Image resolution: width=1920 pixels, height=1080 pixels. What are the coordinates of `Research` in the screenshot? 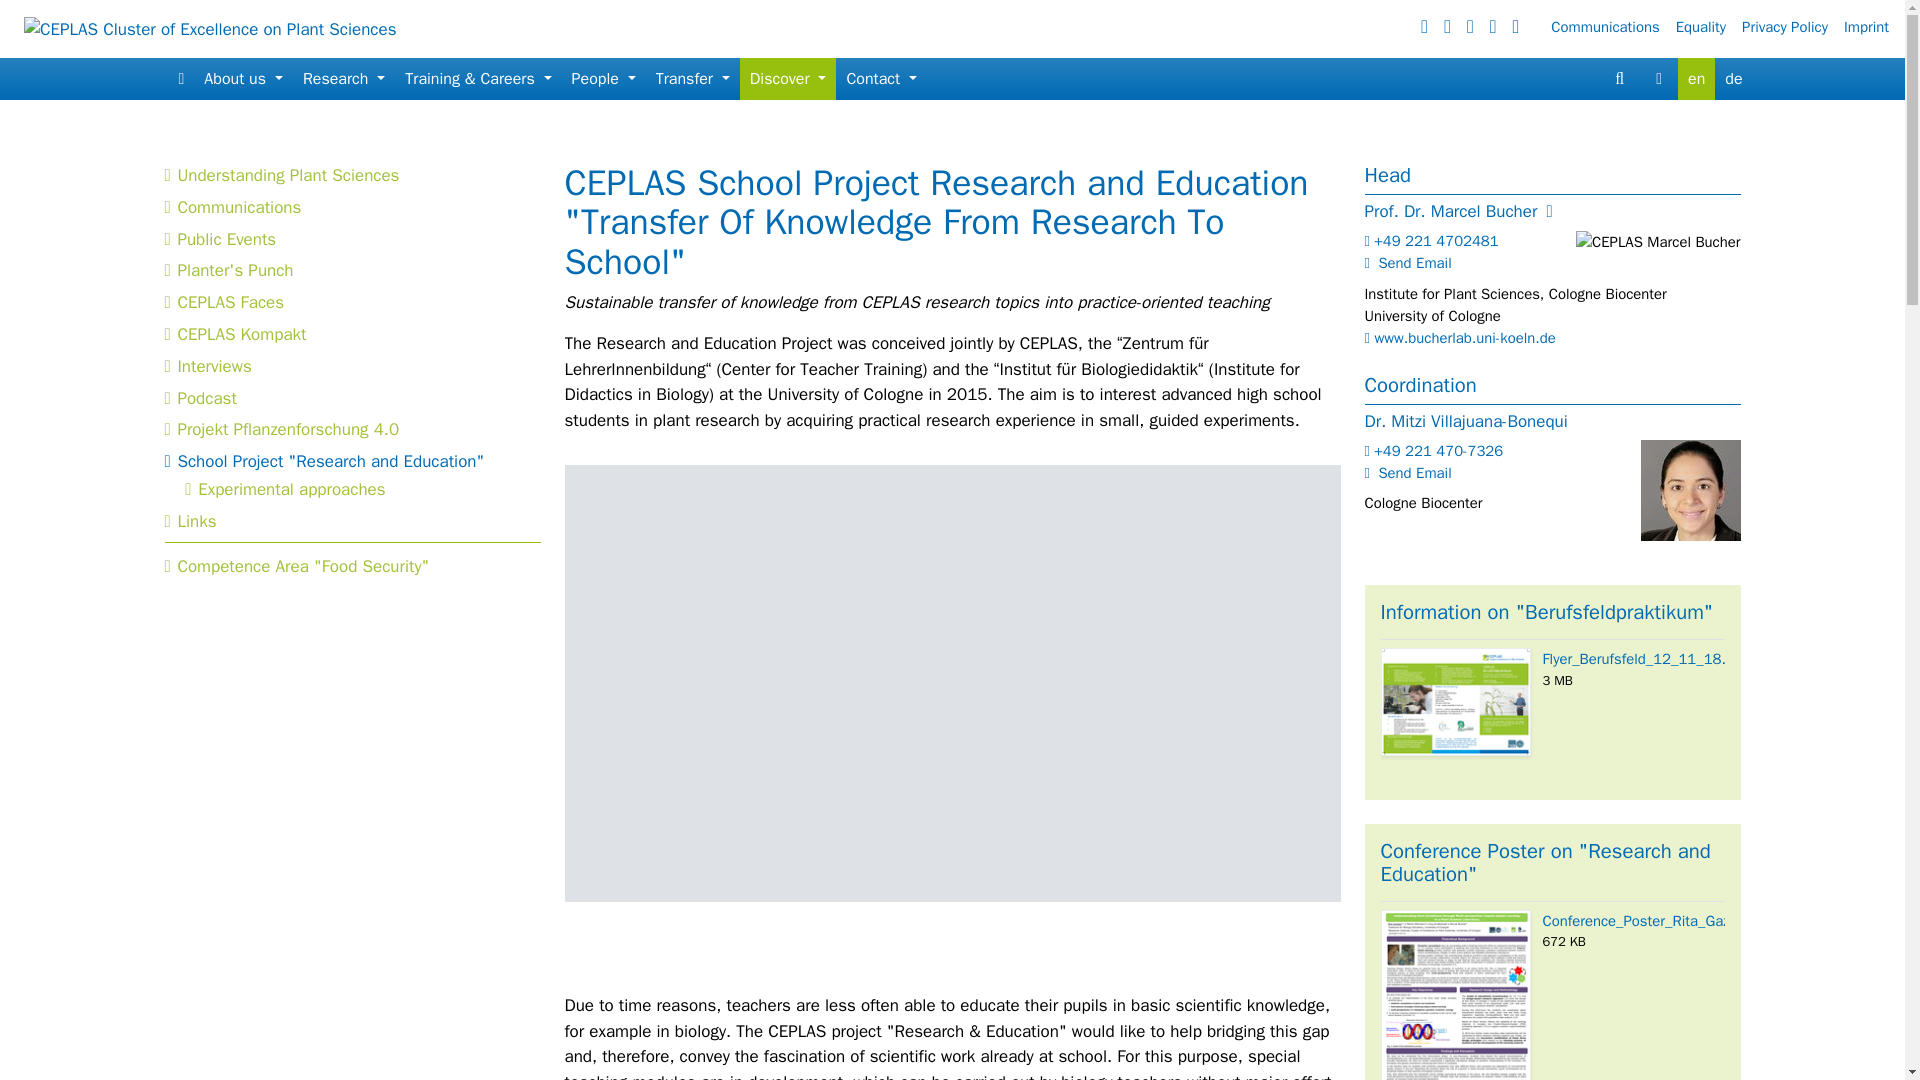 It's located at (344, 79).